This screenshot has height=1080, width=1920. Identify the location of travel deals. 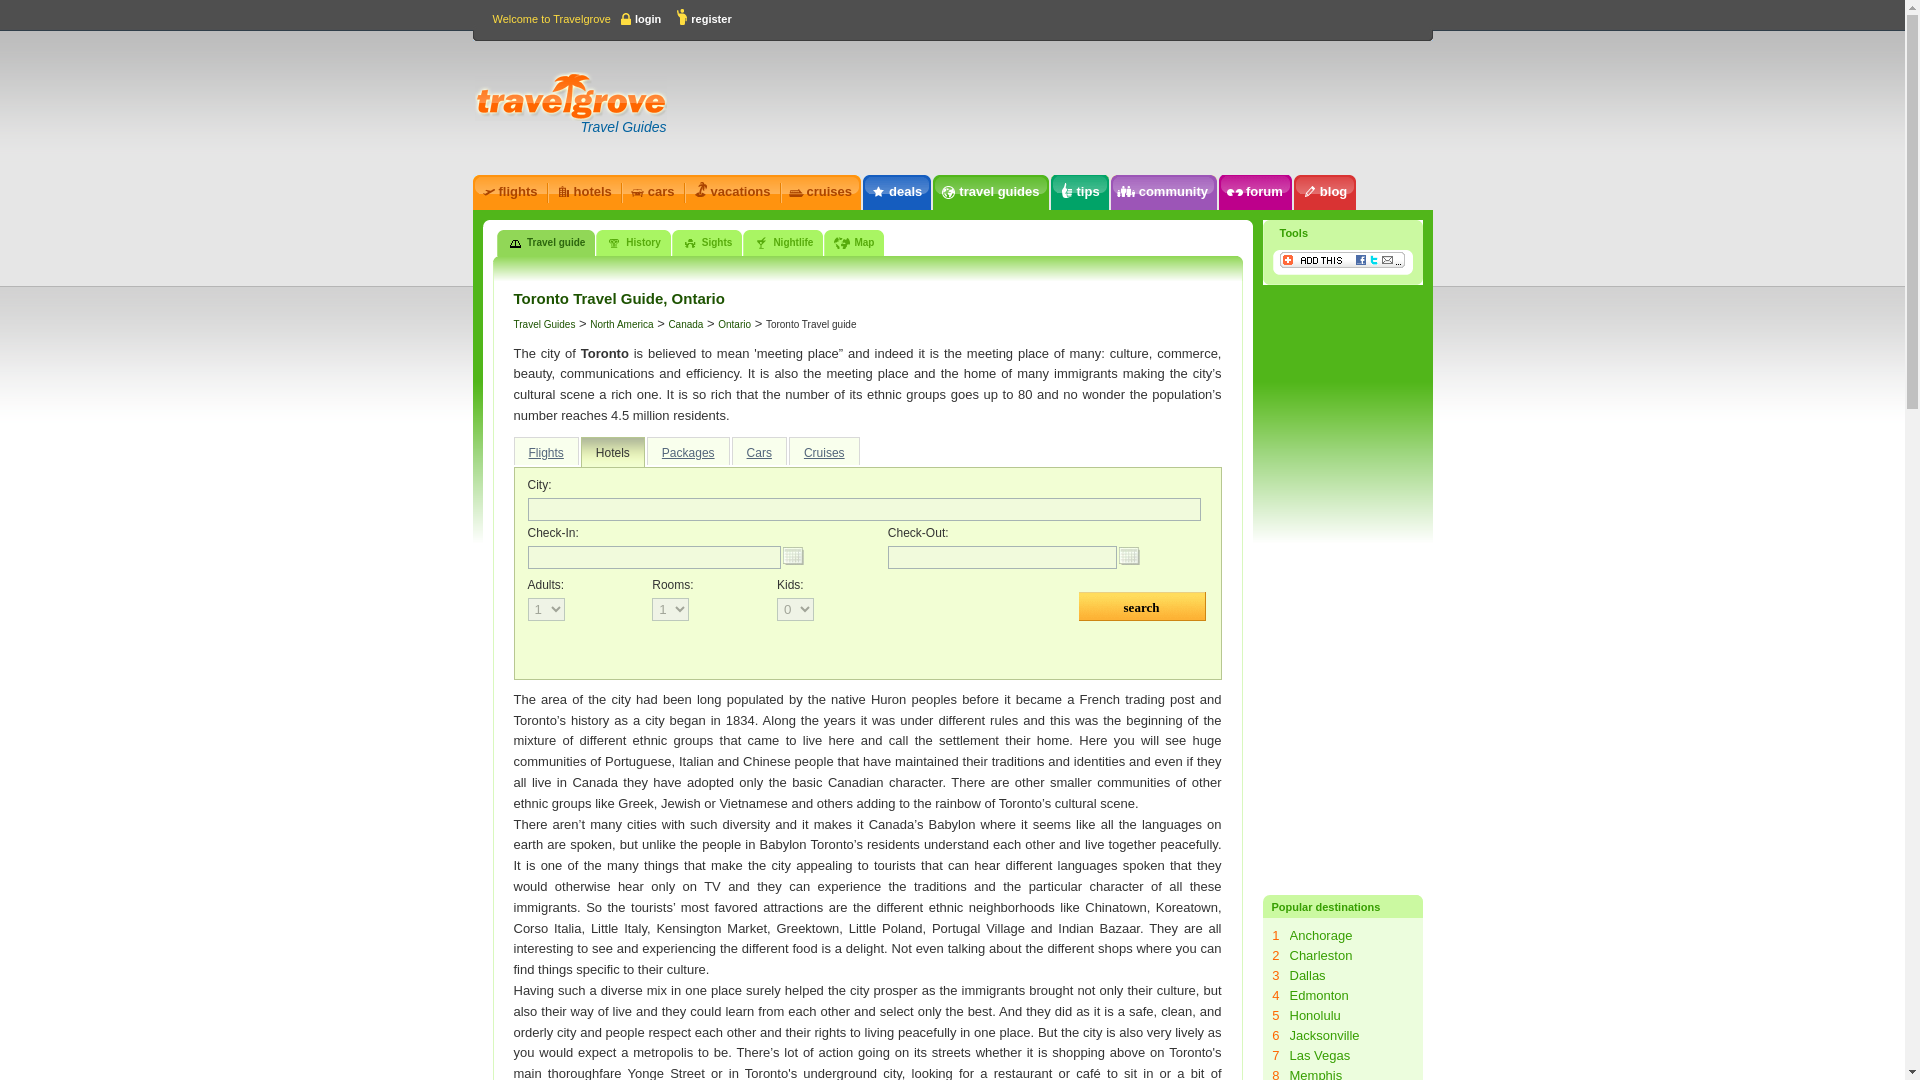
(895, 192).